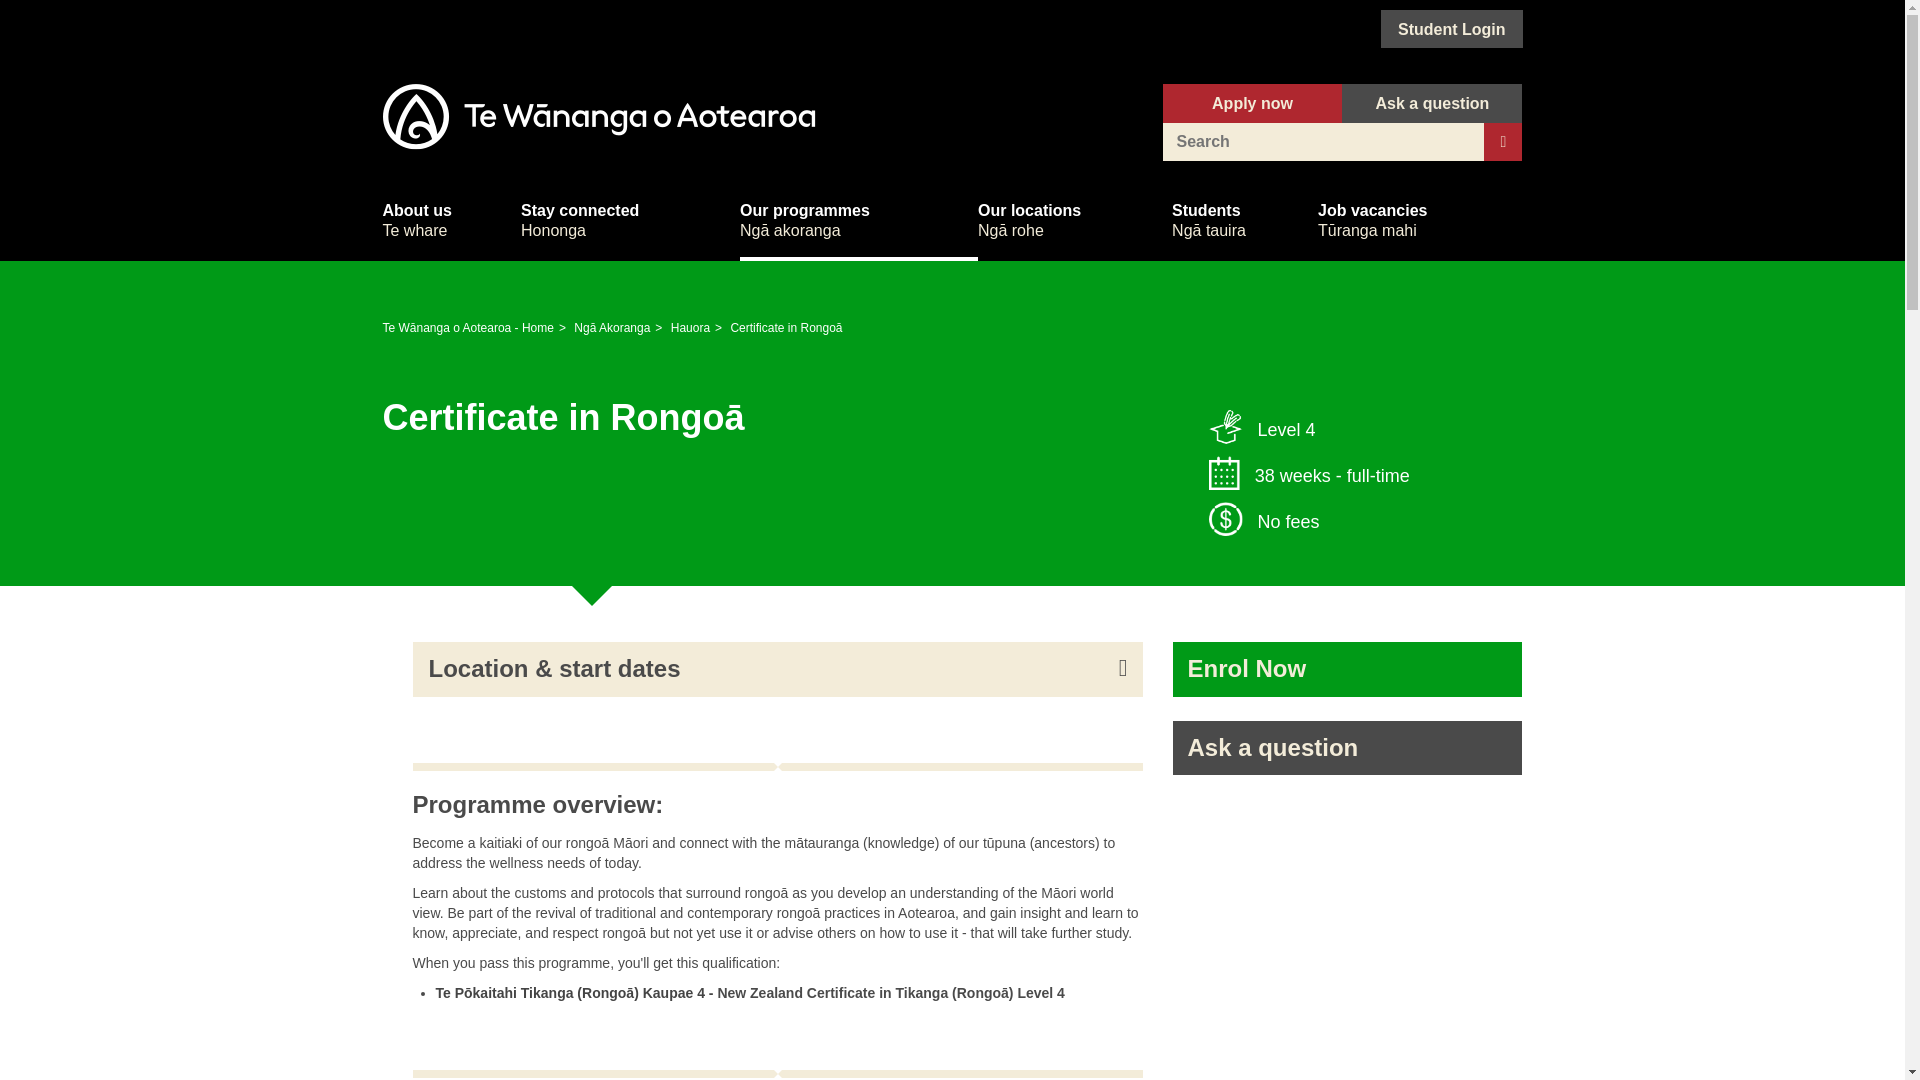  Describe the element at coordinates (1432, 103) in the screenshot. I see `Ask a question` at that location.